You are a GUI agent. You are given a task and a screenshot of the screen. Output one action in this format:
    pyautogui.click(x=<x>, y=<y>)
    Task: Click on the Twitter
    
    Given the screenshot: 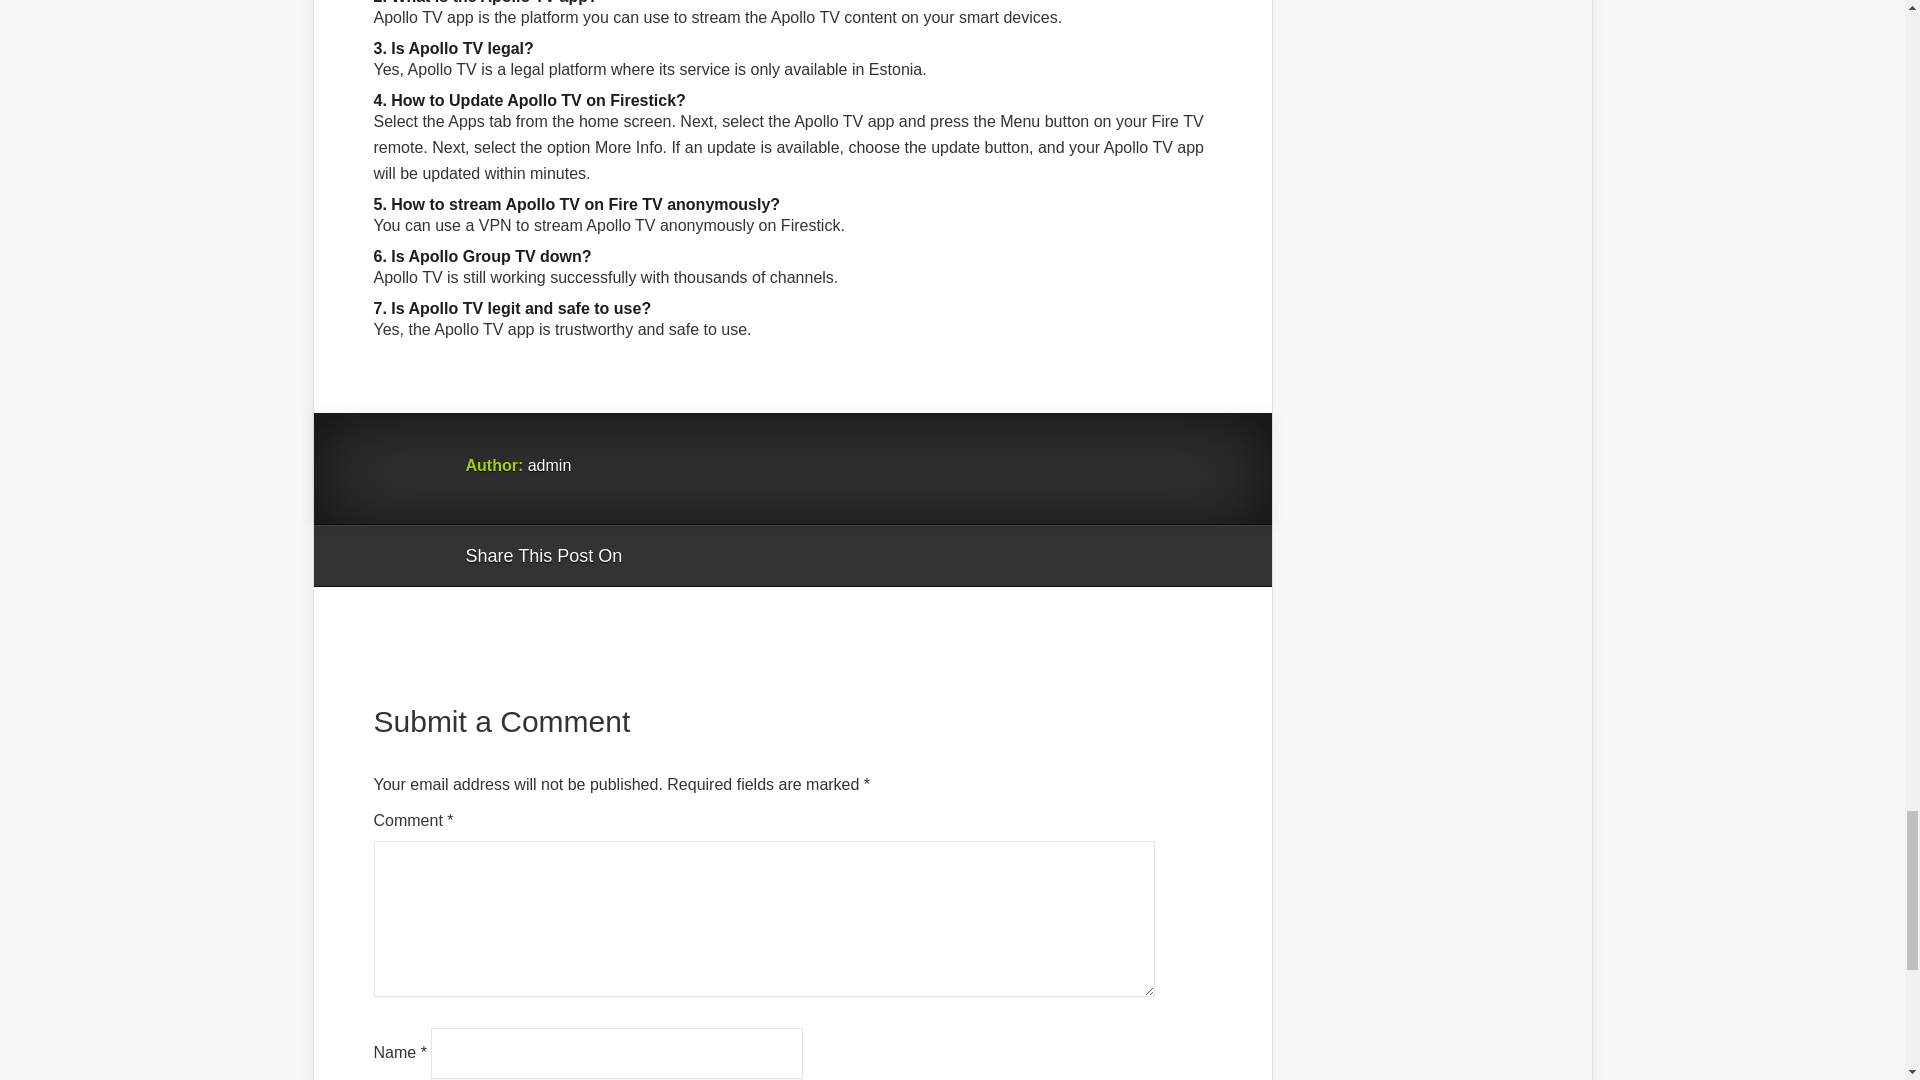 What is the action you would take?
    pyautogui.click(x=733, y=557)
    